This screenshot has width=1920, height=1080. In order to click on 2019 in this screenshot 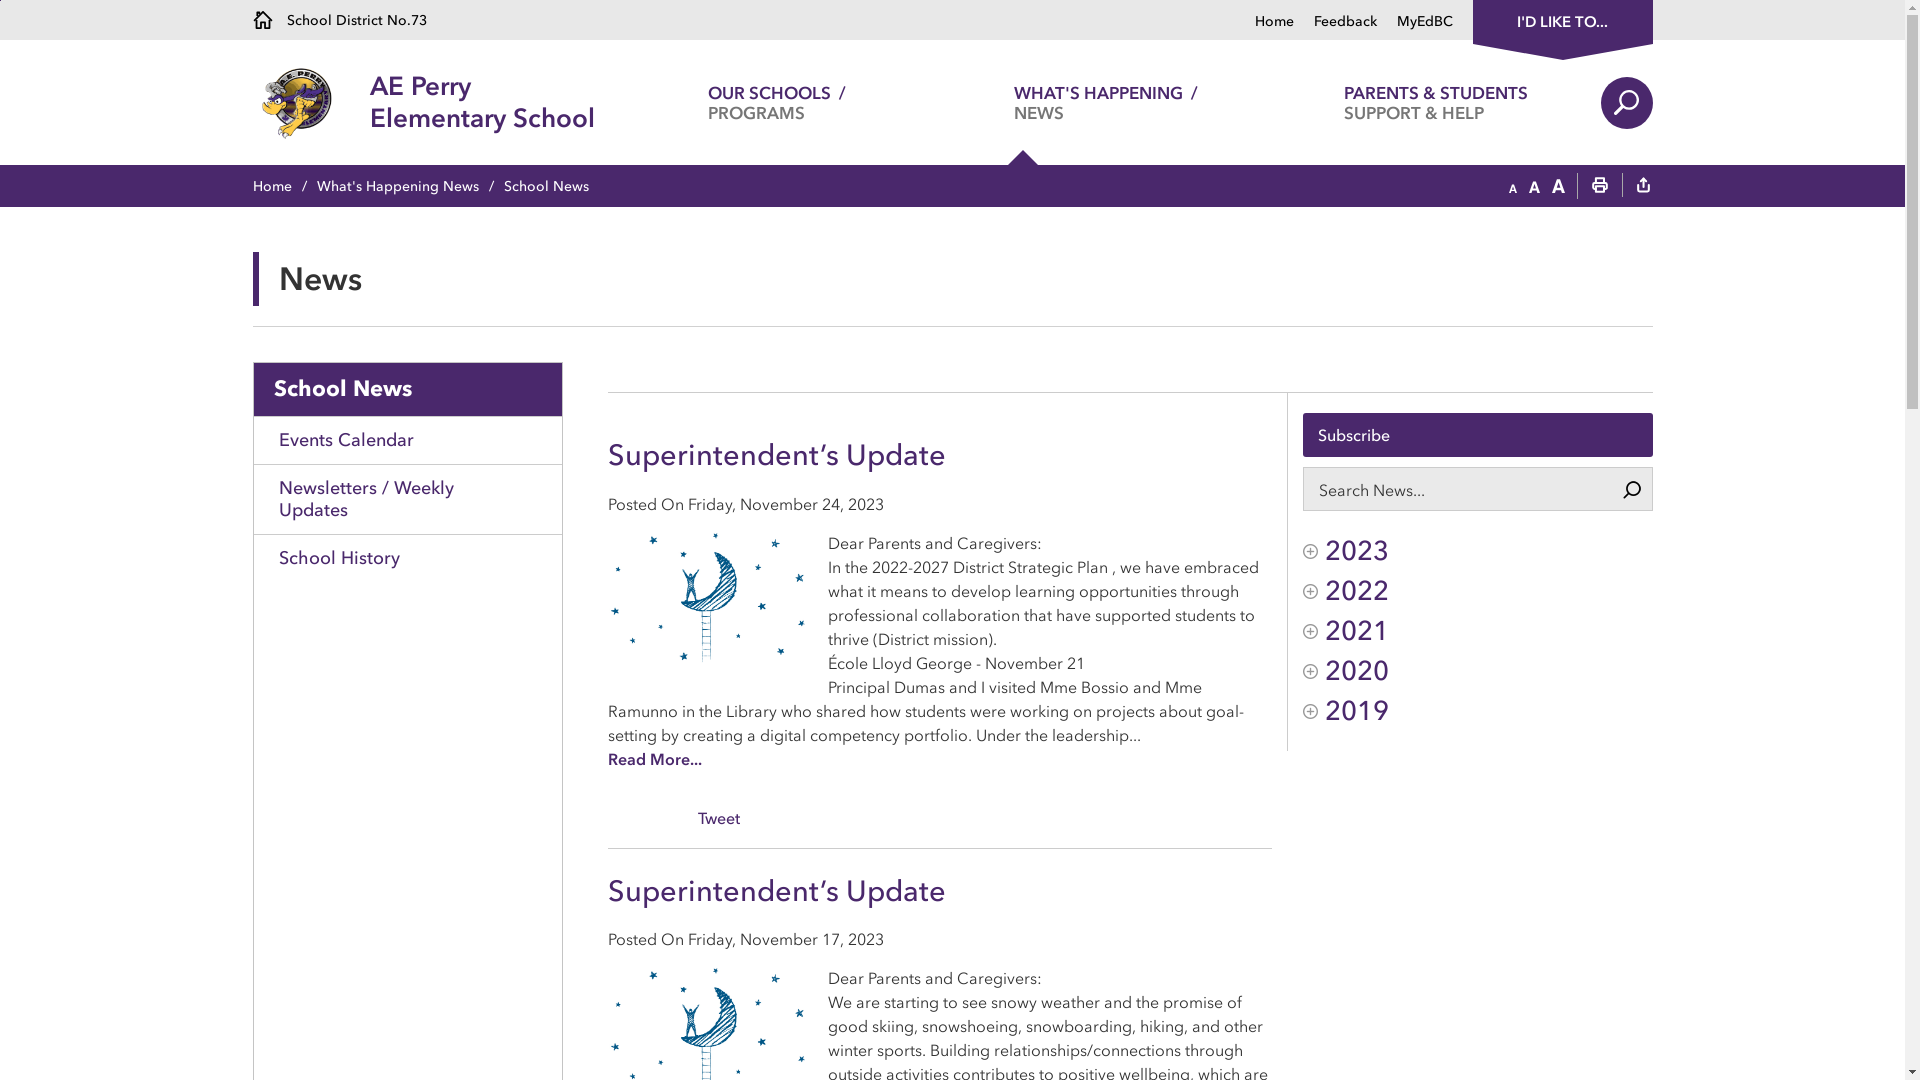, I will do `click(1478, 711)`.